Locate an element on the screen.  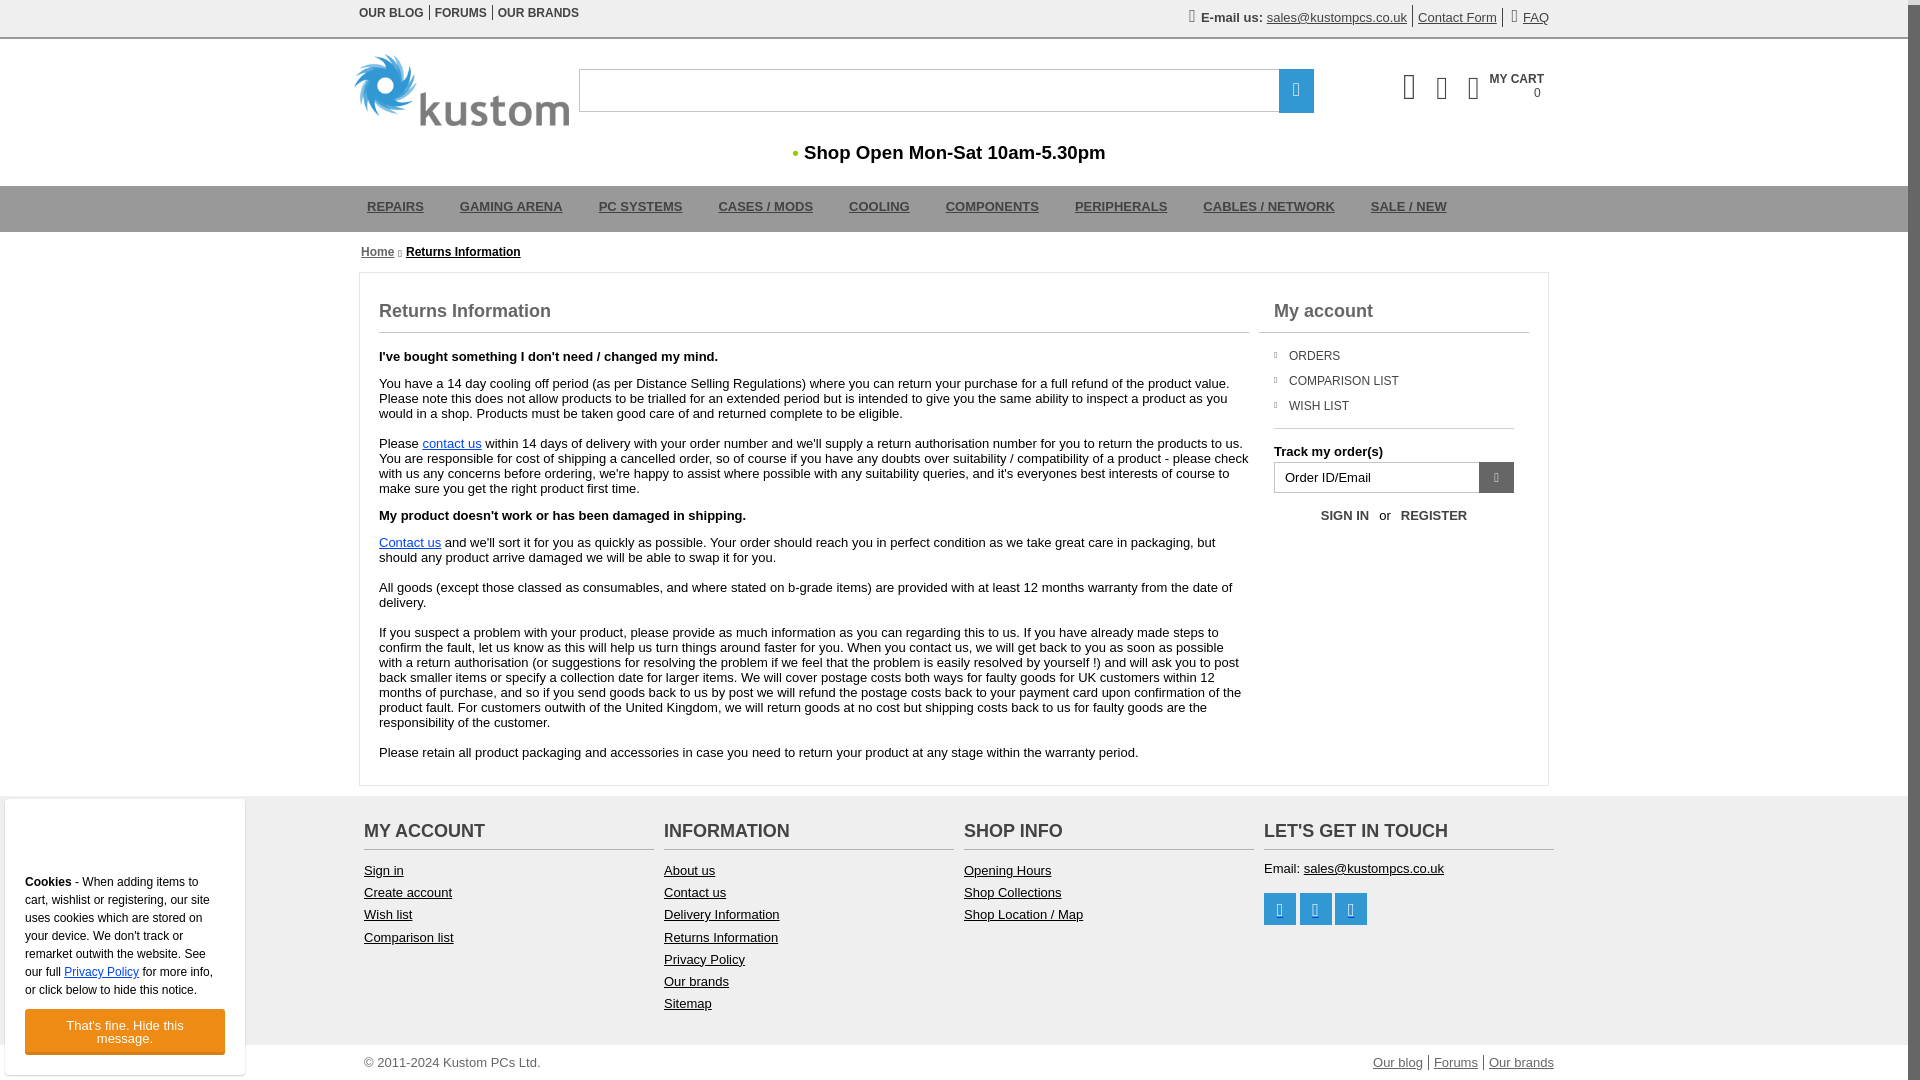
OUR BRANDS is located at coordinates (395, 208).